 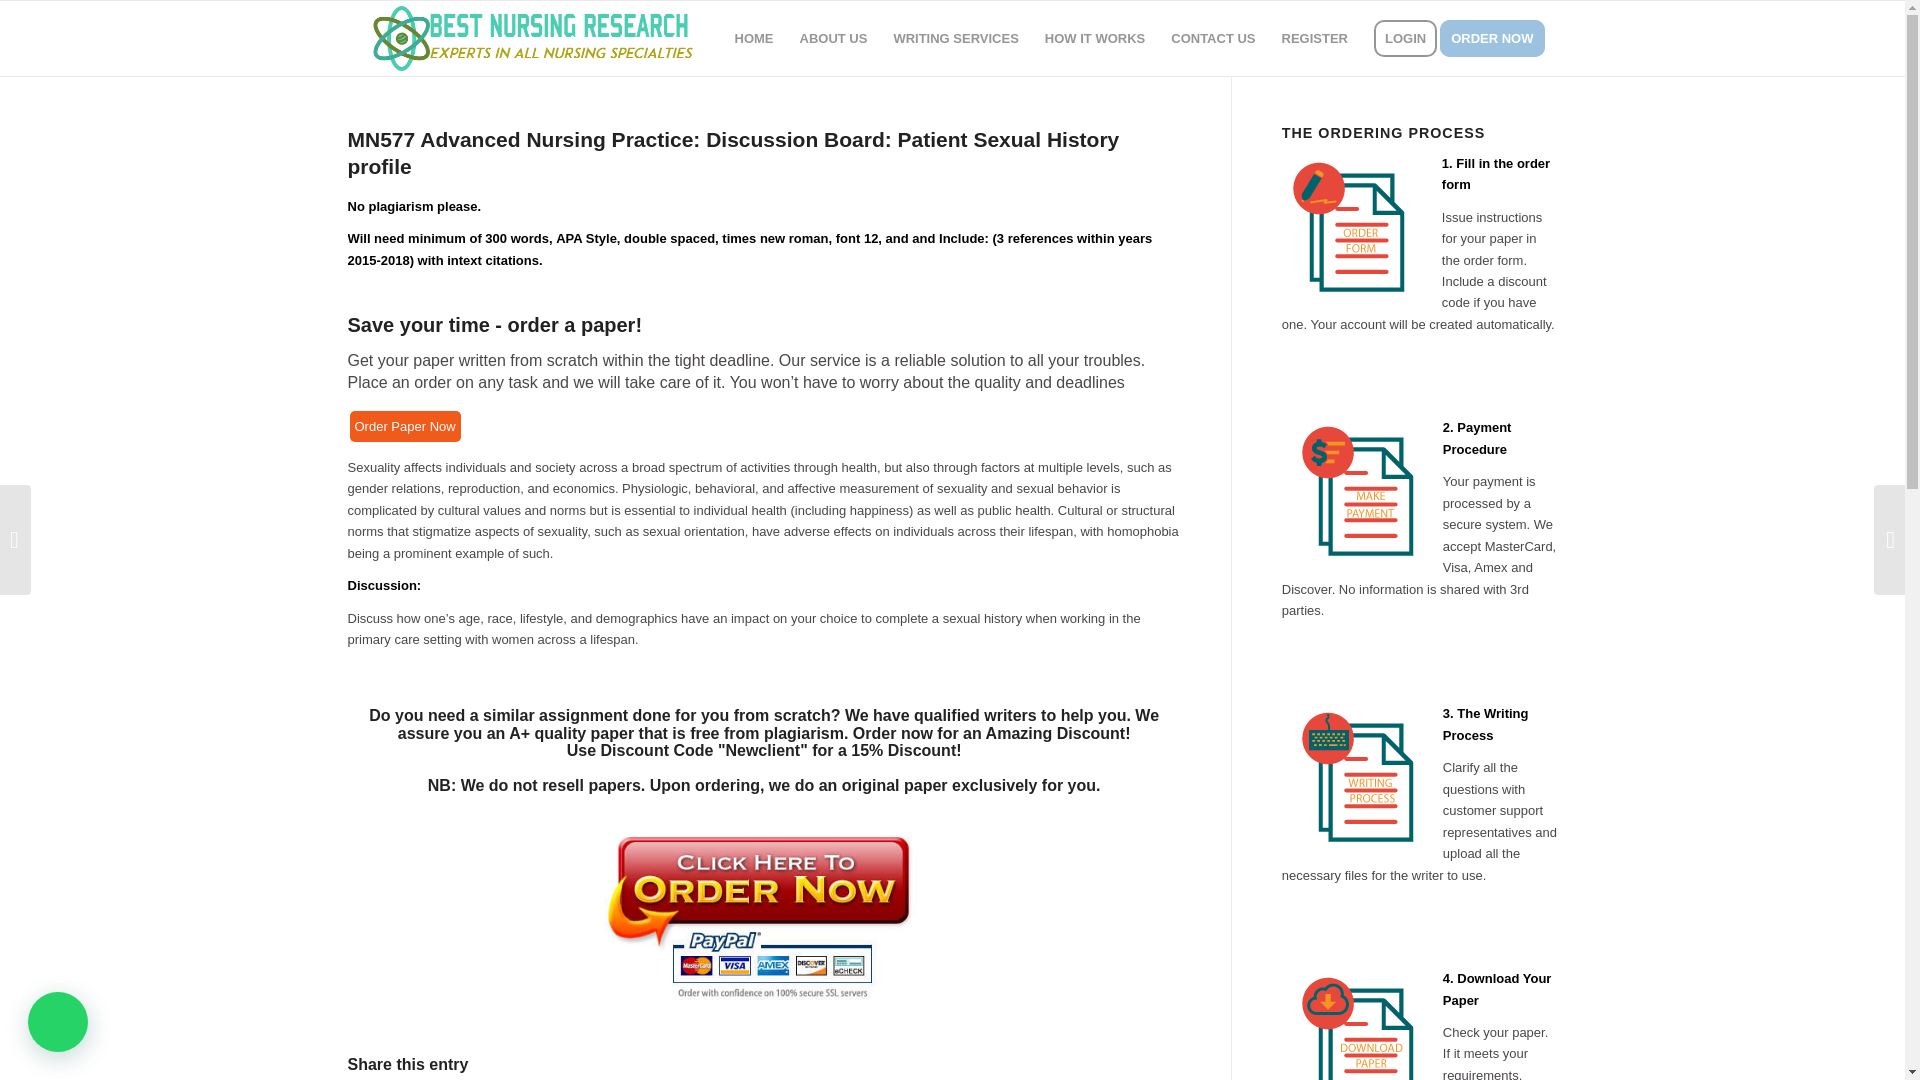 What do you see at coordinates (1498, 38) in the screenshot?
I see `ORDER NOW` at bounding box center [1498, 38].